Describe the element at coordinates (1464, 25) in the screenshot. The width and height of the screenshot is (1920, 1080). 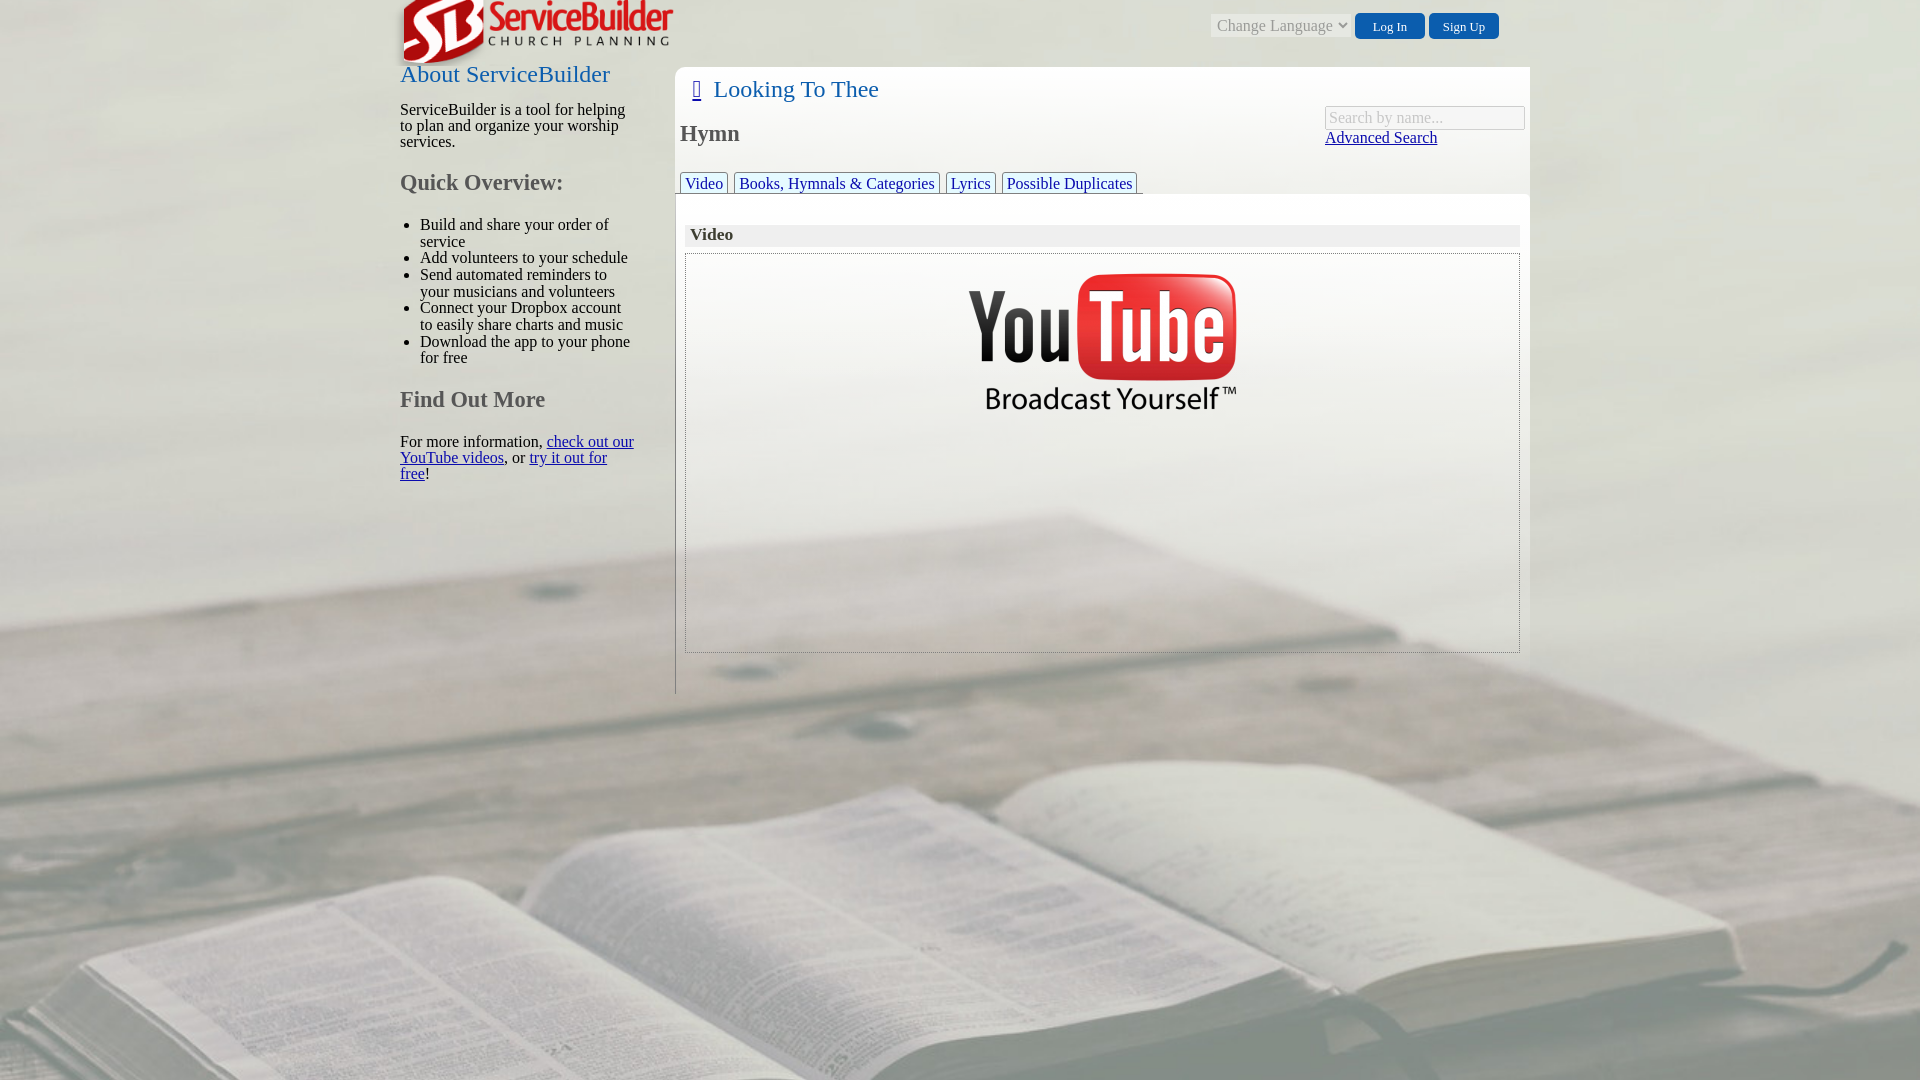
I see `Sign Up` at that location.